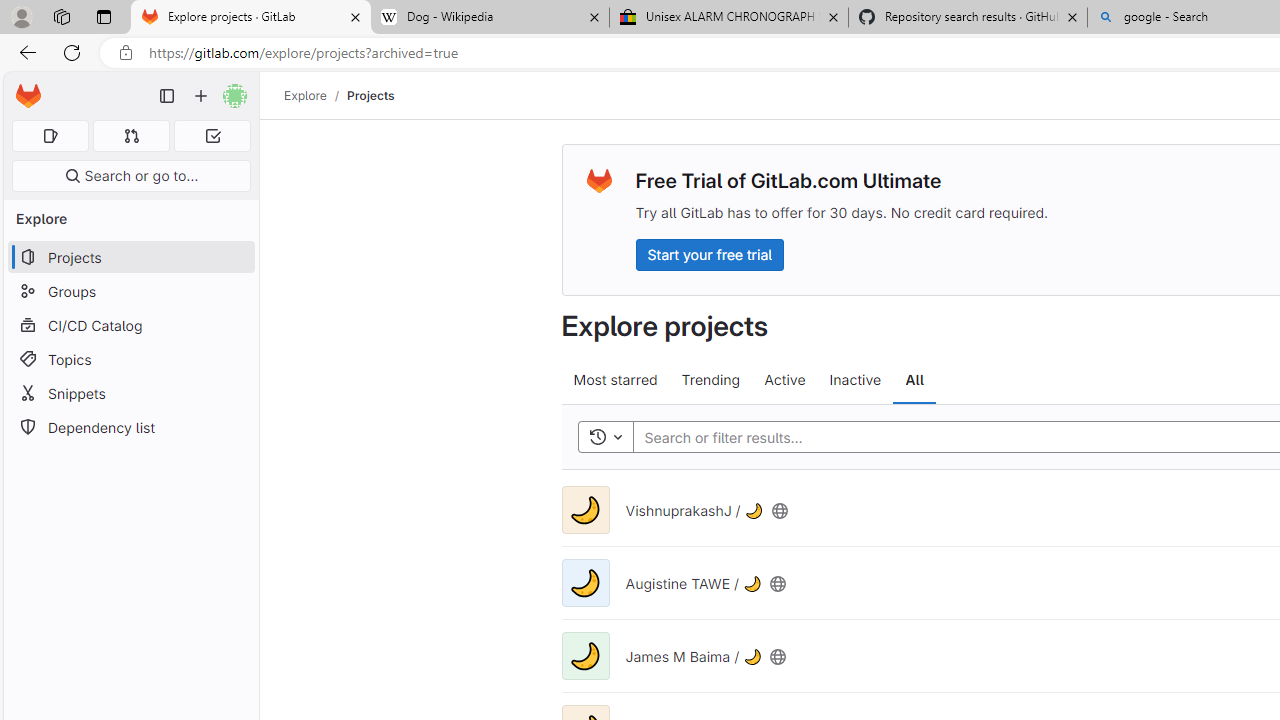 The image size is (1280, 720). What do you see at coordinates (130, 428) in the screenshot?
I see `Dependency list` at bounding box center [130, 428].